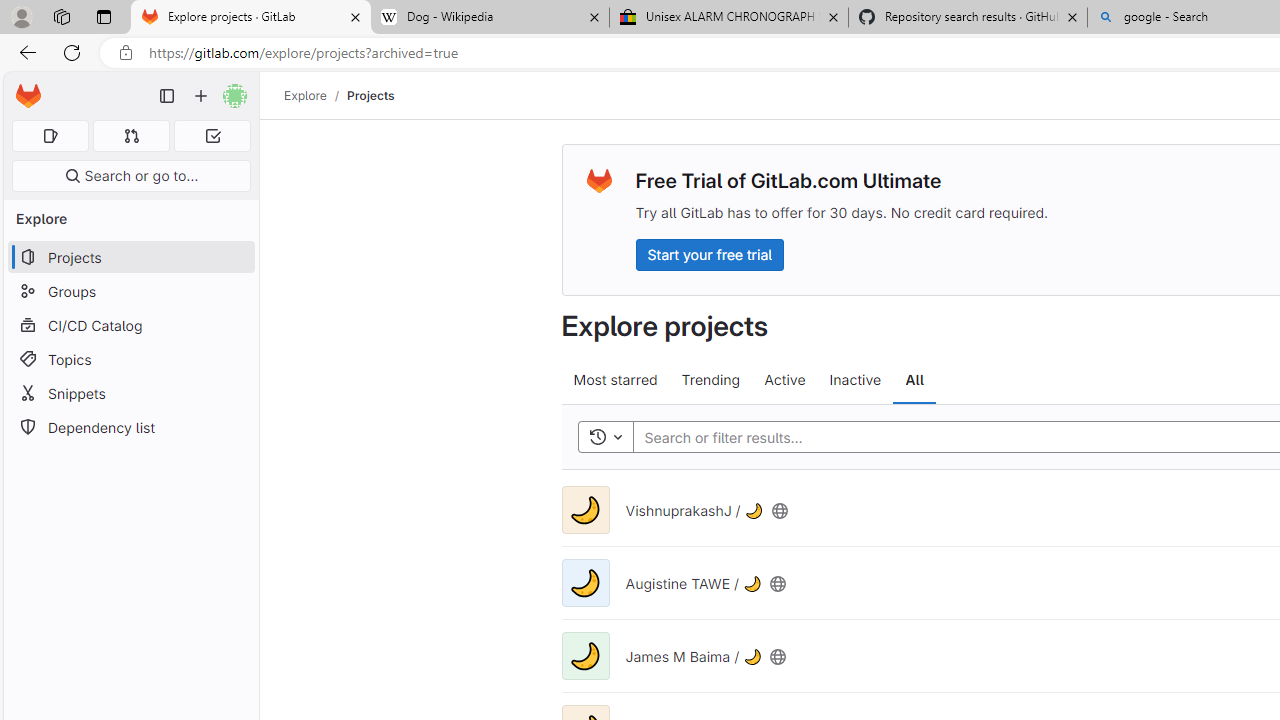 The image size is (1280, 720). What do you see at coordinates (130, 428) in the screenshot?
I see `Dependency list` at bounding box center [130, 428].